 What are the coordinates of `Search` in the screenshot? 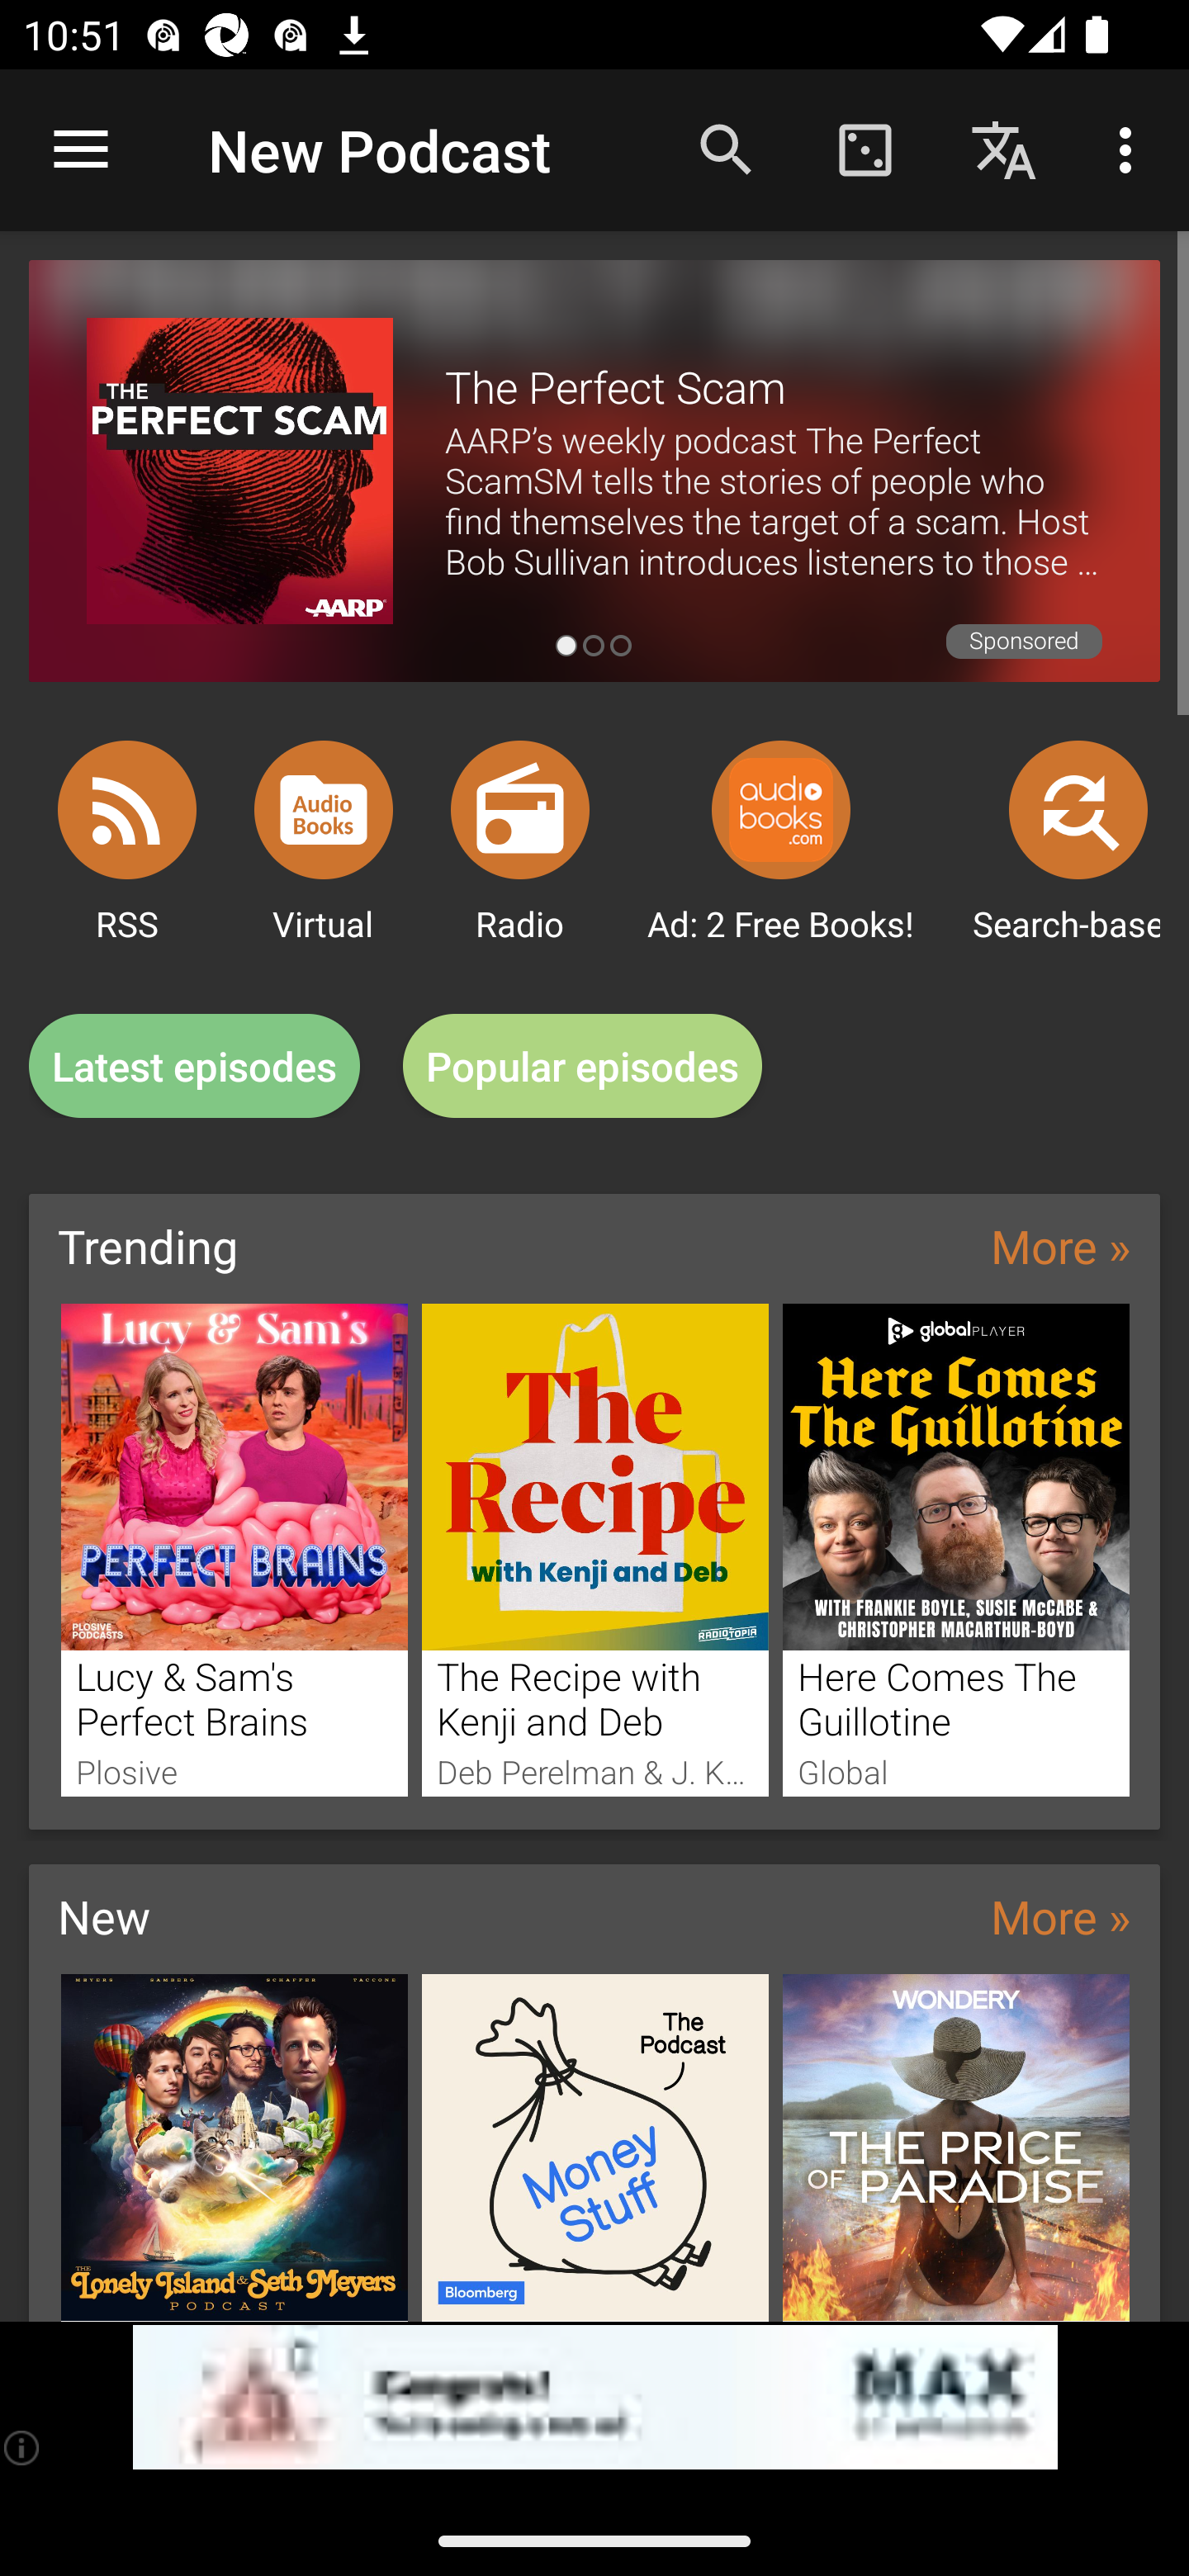 It's located at (727, 149).